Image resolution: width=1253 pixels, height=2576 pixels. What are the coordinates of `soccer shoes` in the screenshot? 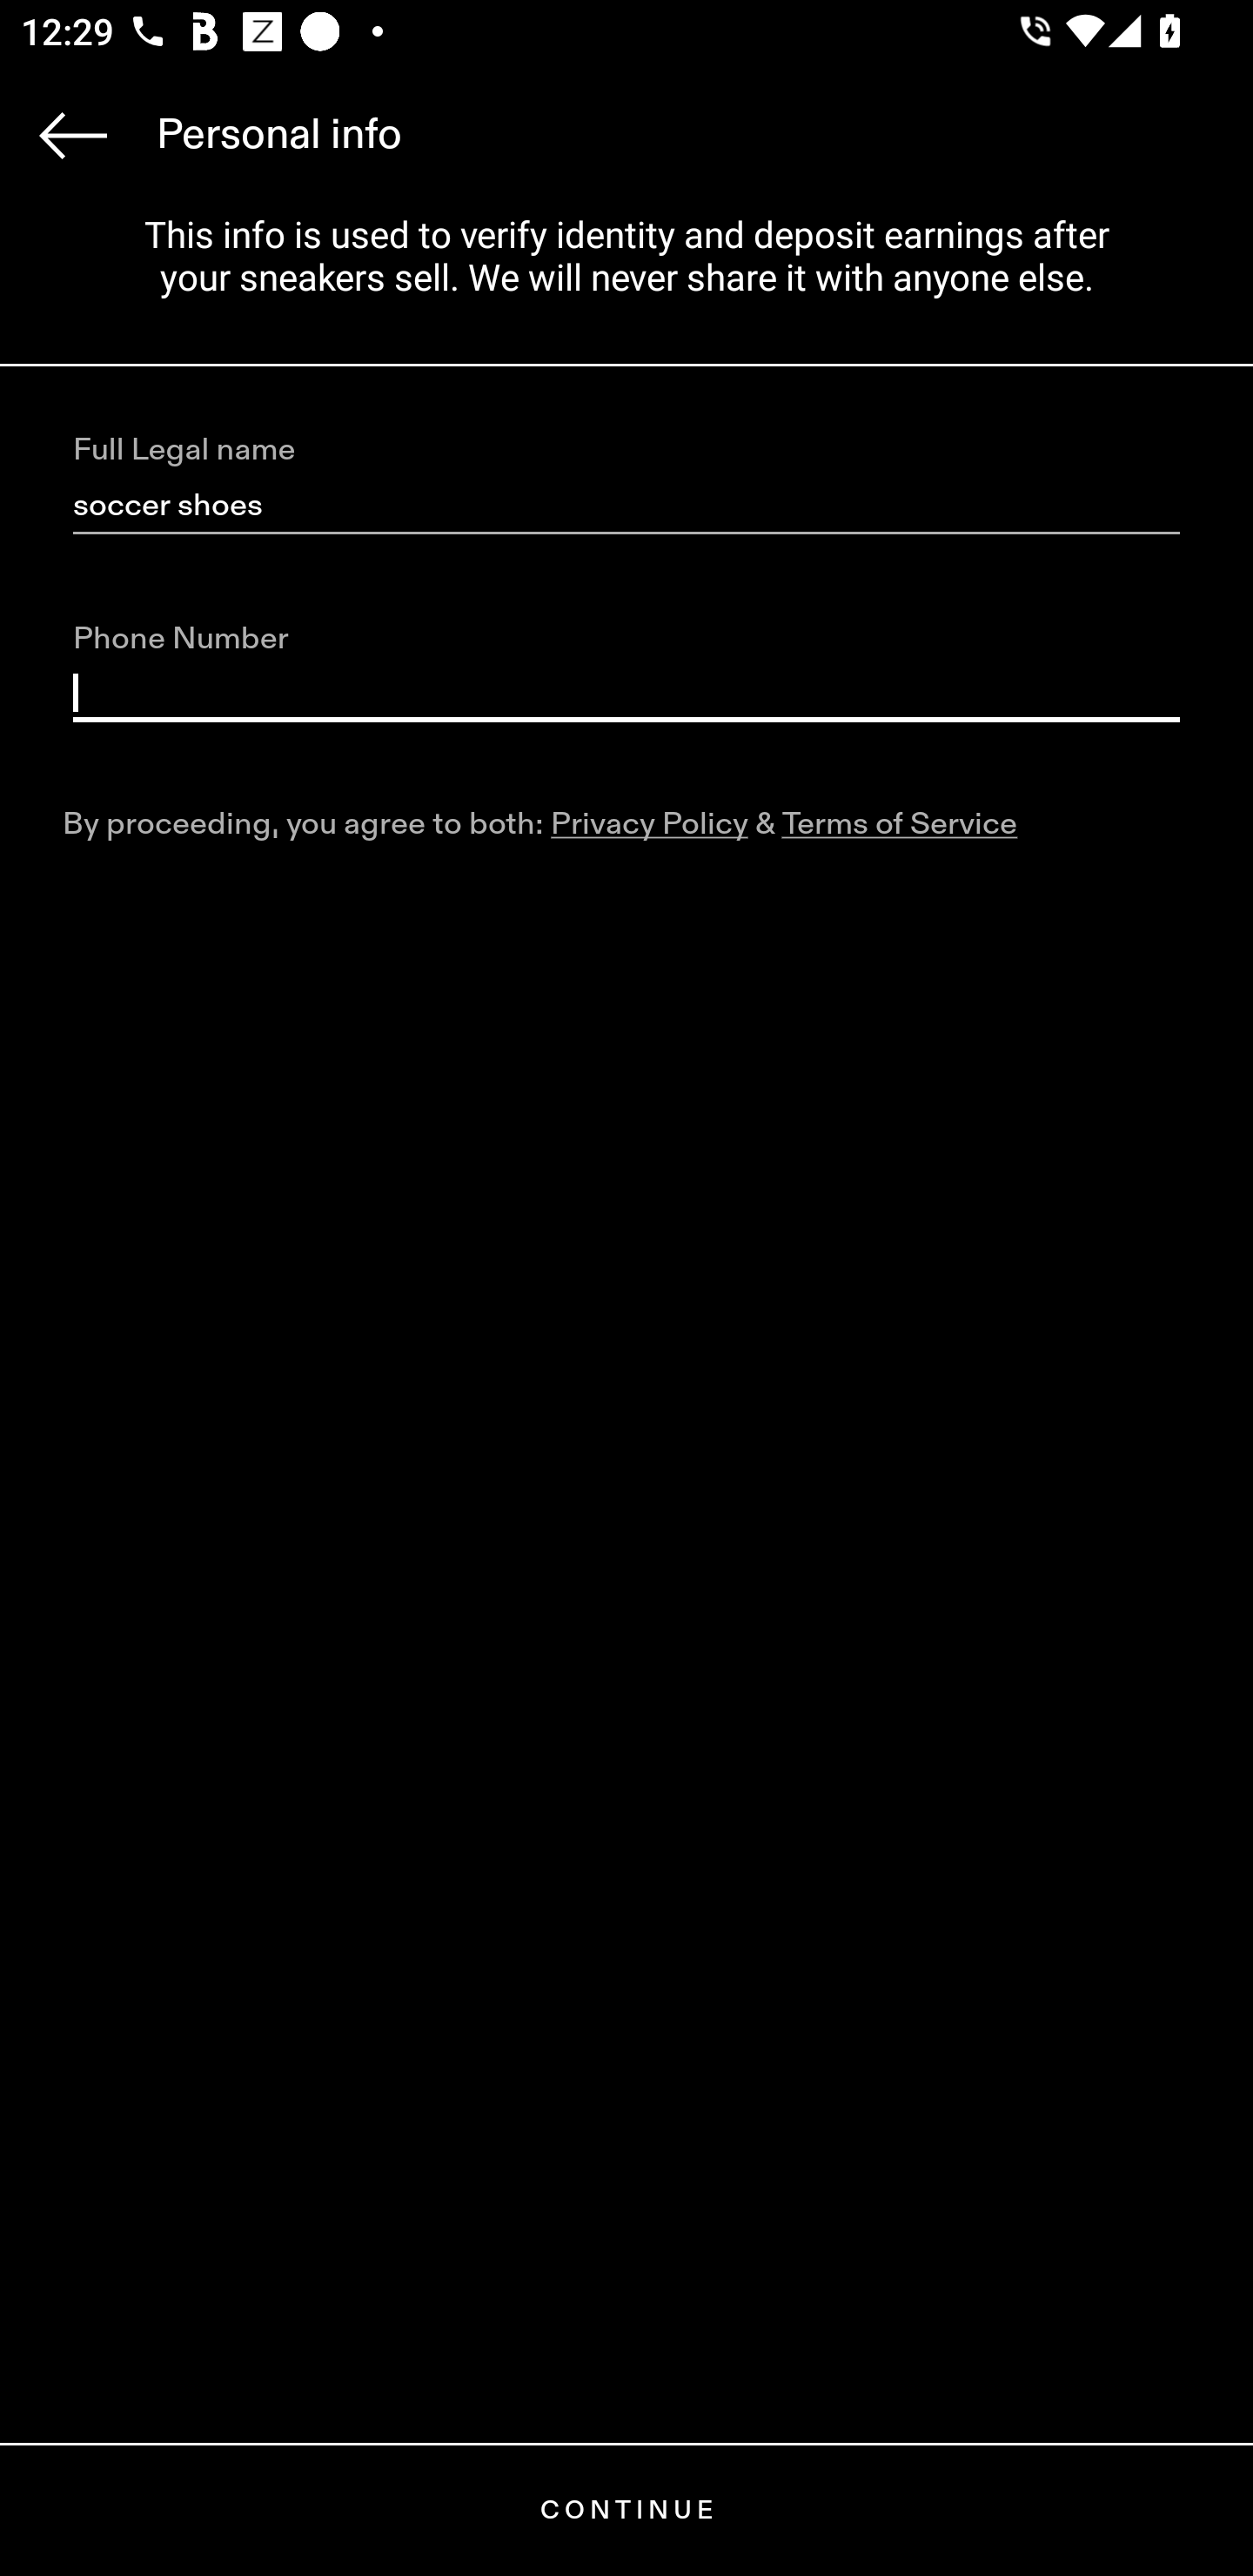 It's located at (626, 506).